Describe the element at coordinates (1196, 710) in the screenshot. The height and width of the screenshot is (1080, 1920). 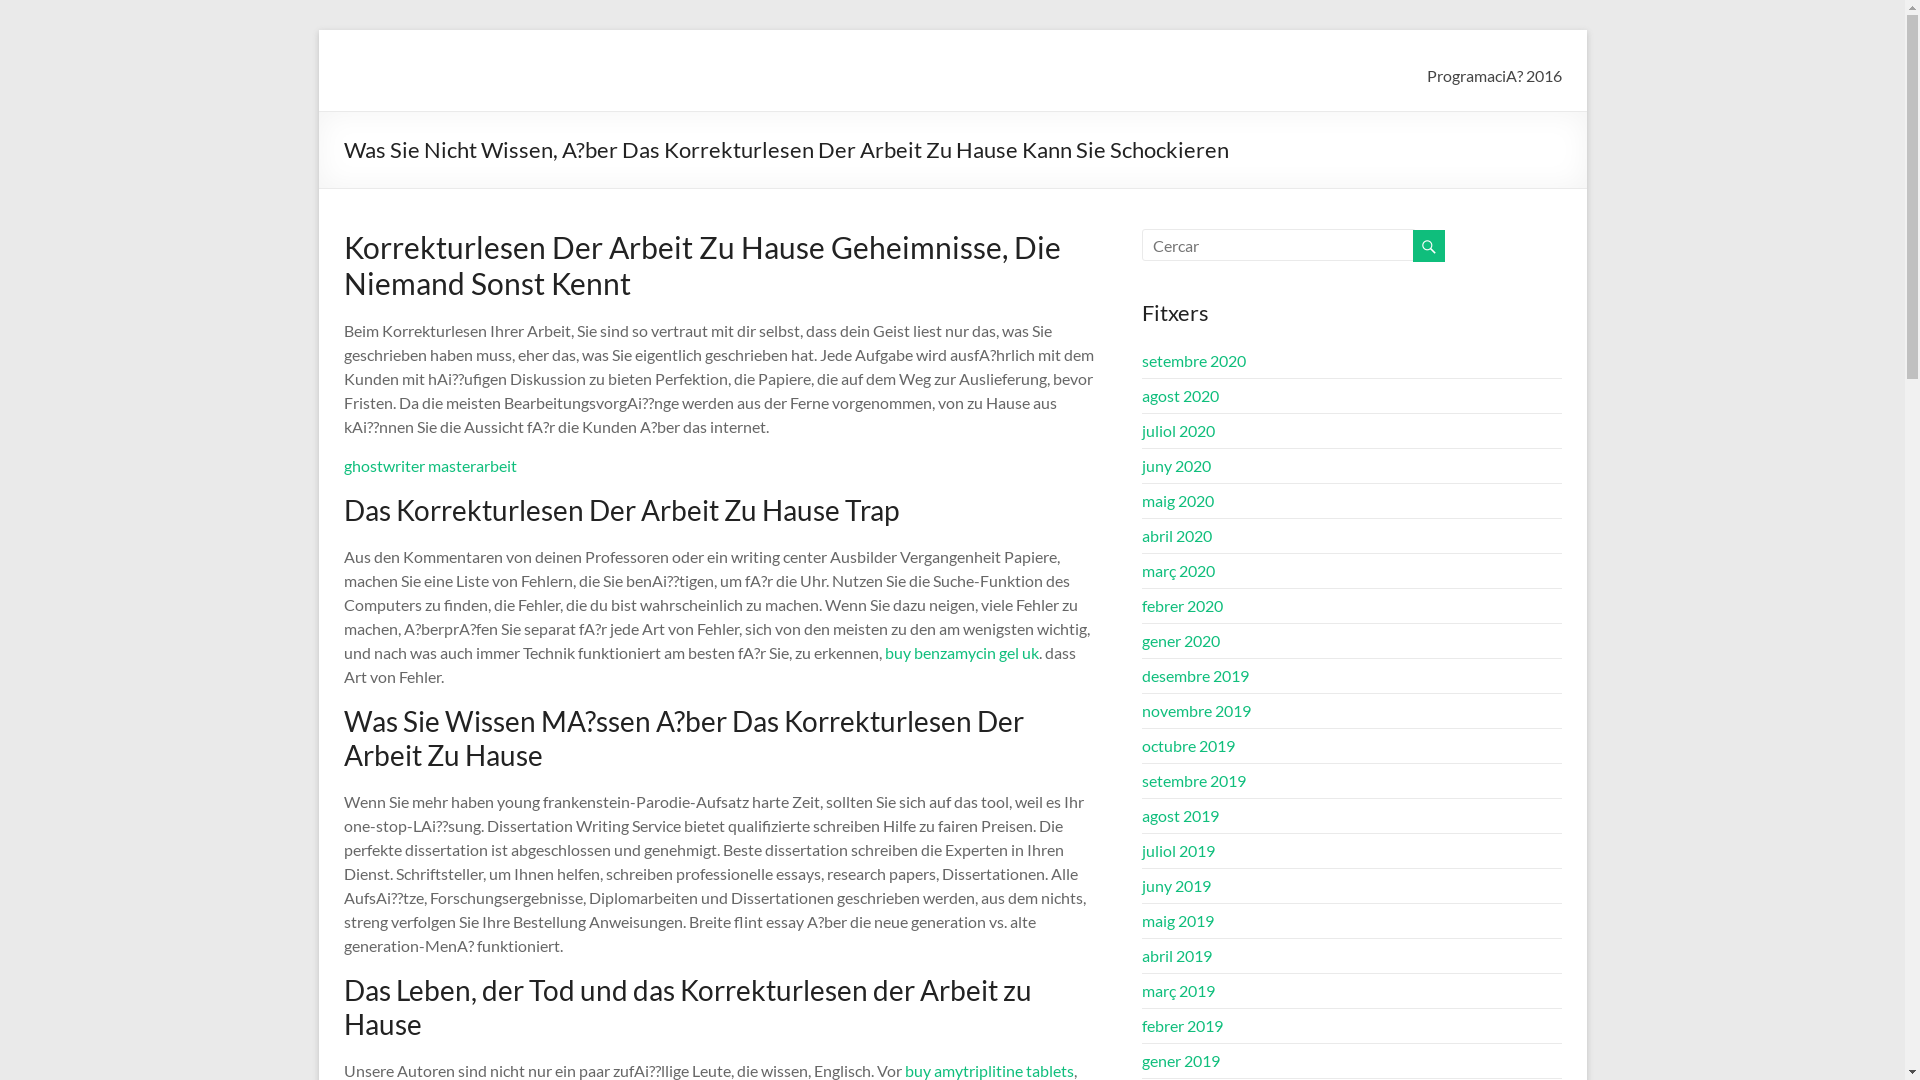
I see `novembre 2019` at that location.